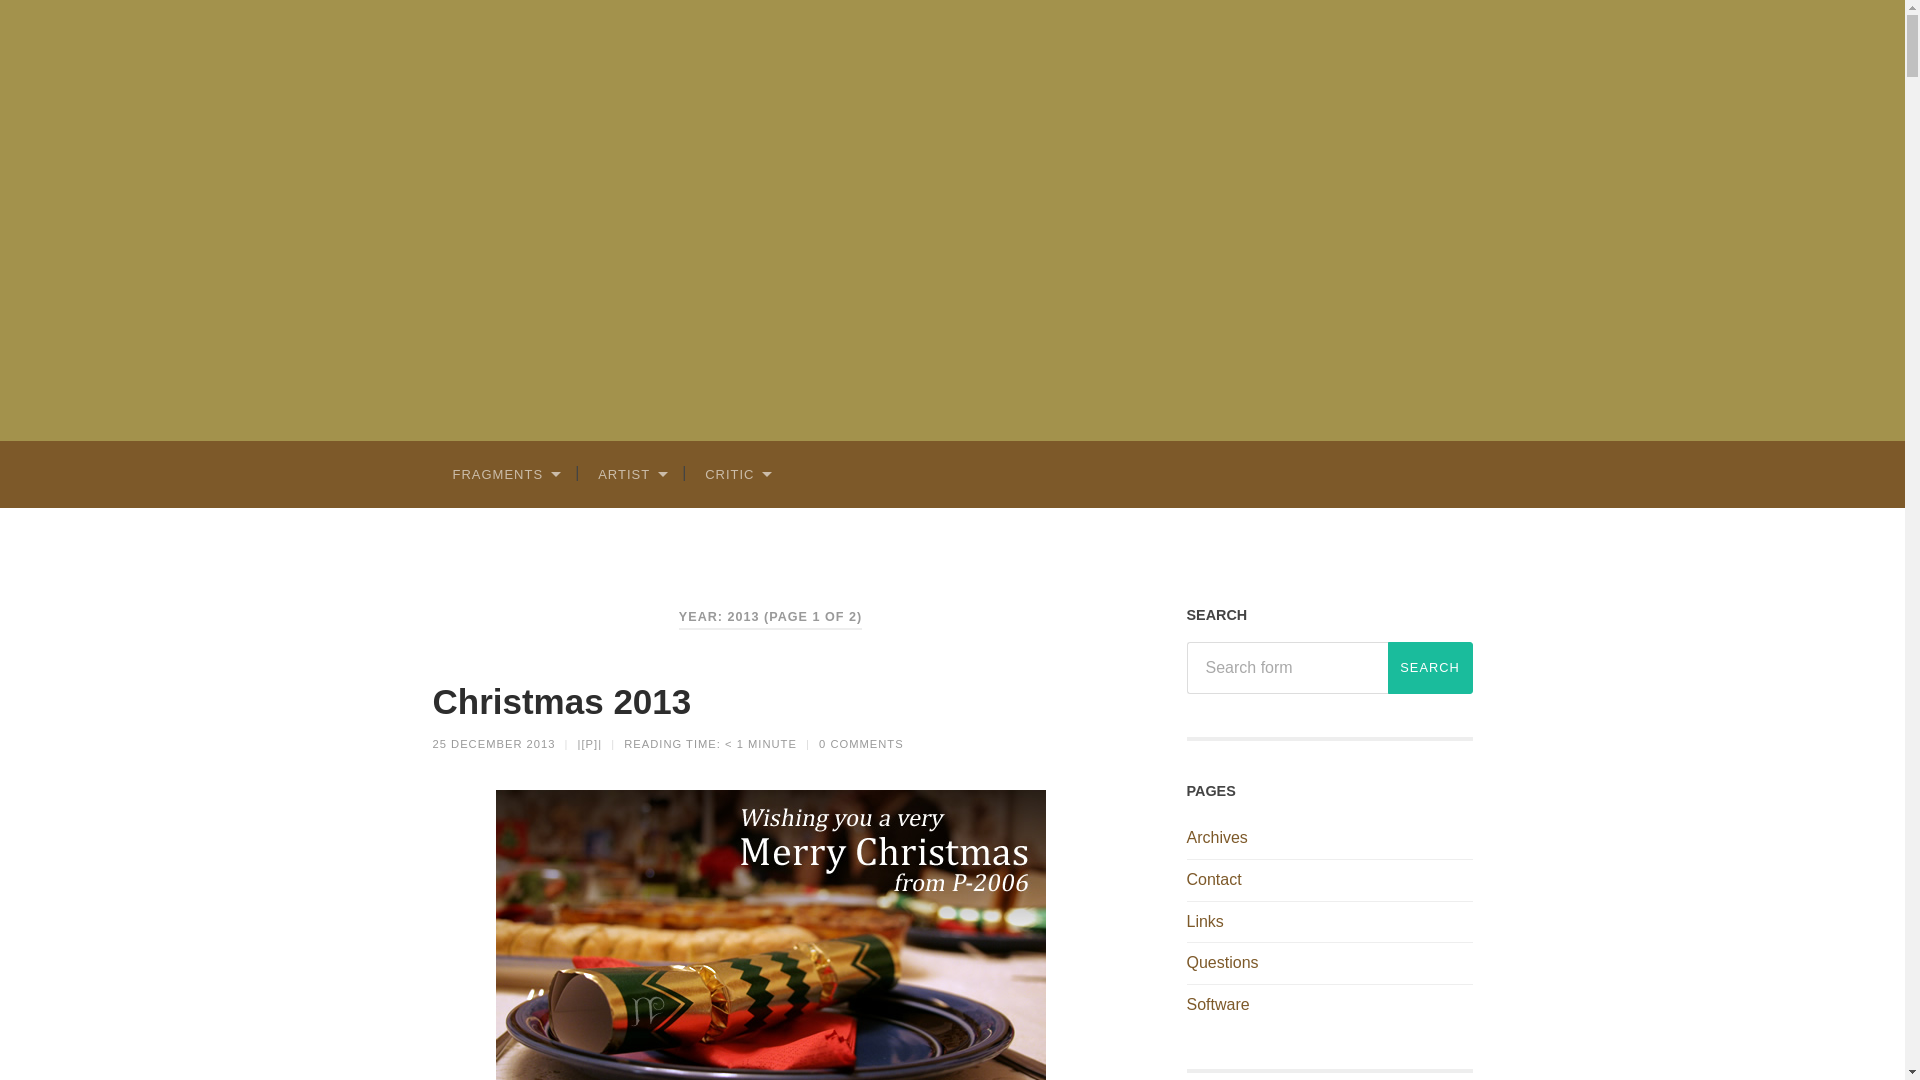  What do you see at coordinates (1430, 668) in the screenshot?
I see `Search` at bounding box center [1430, 668].